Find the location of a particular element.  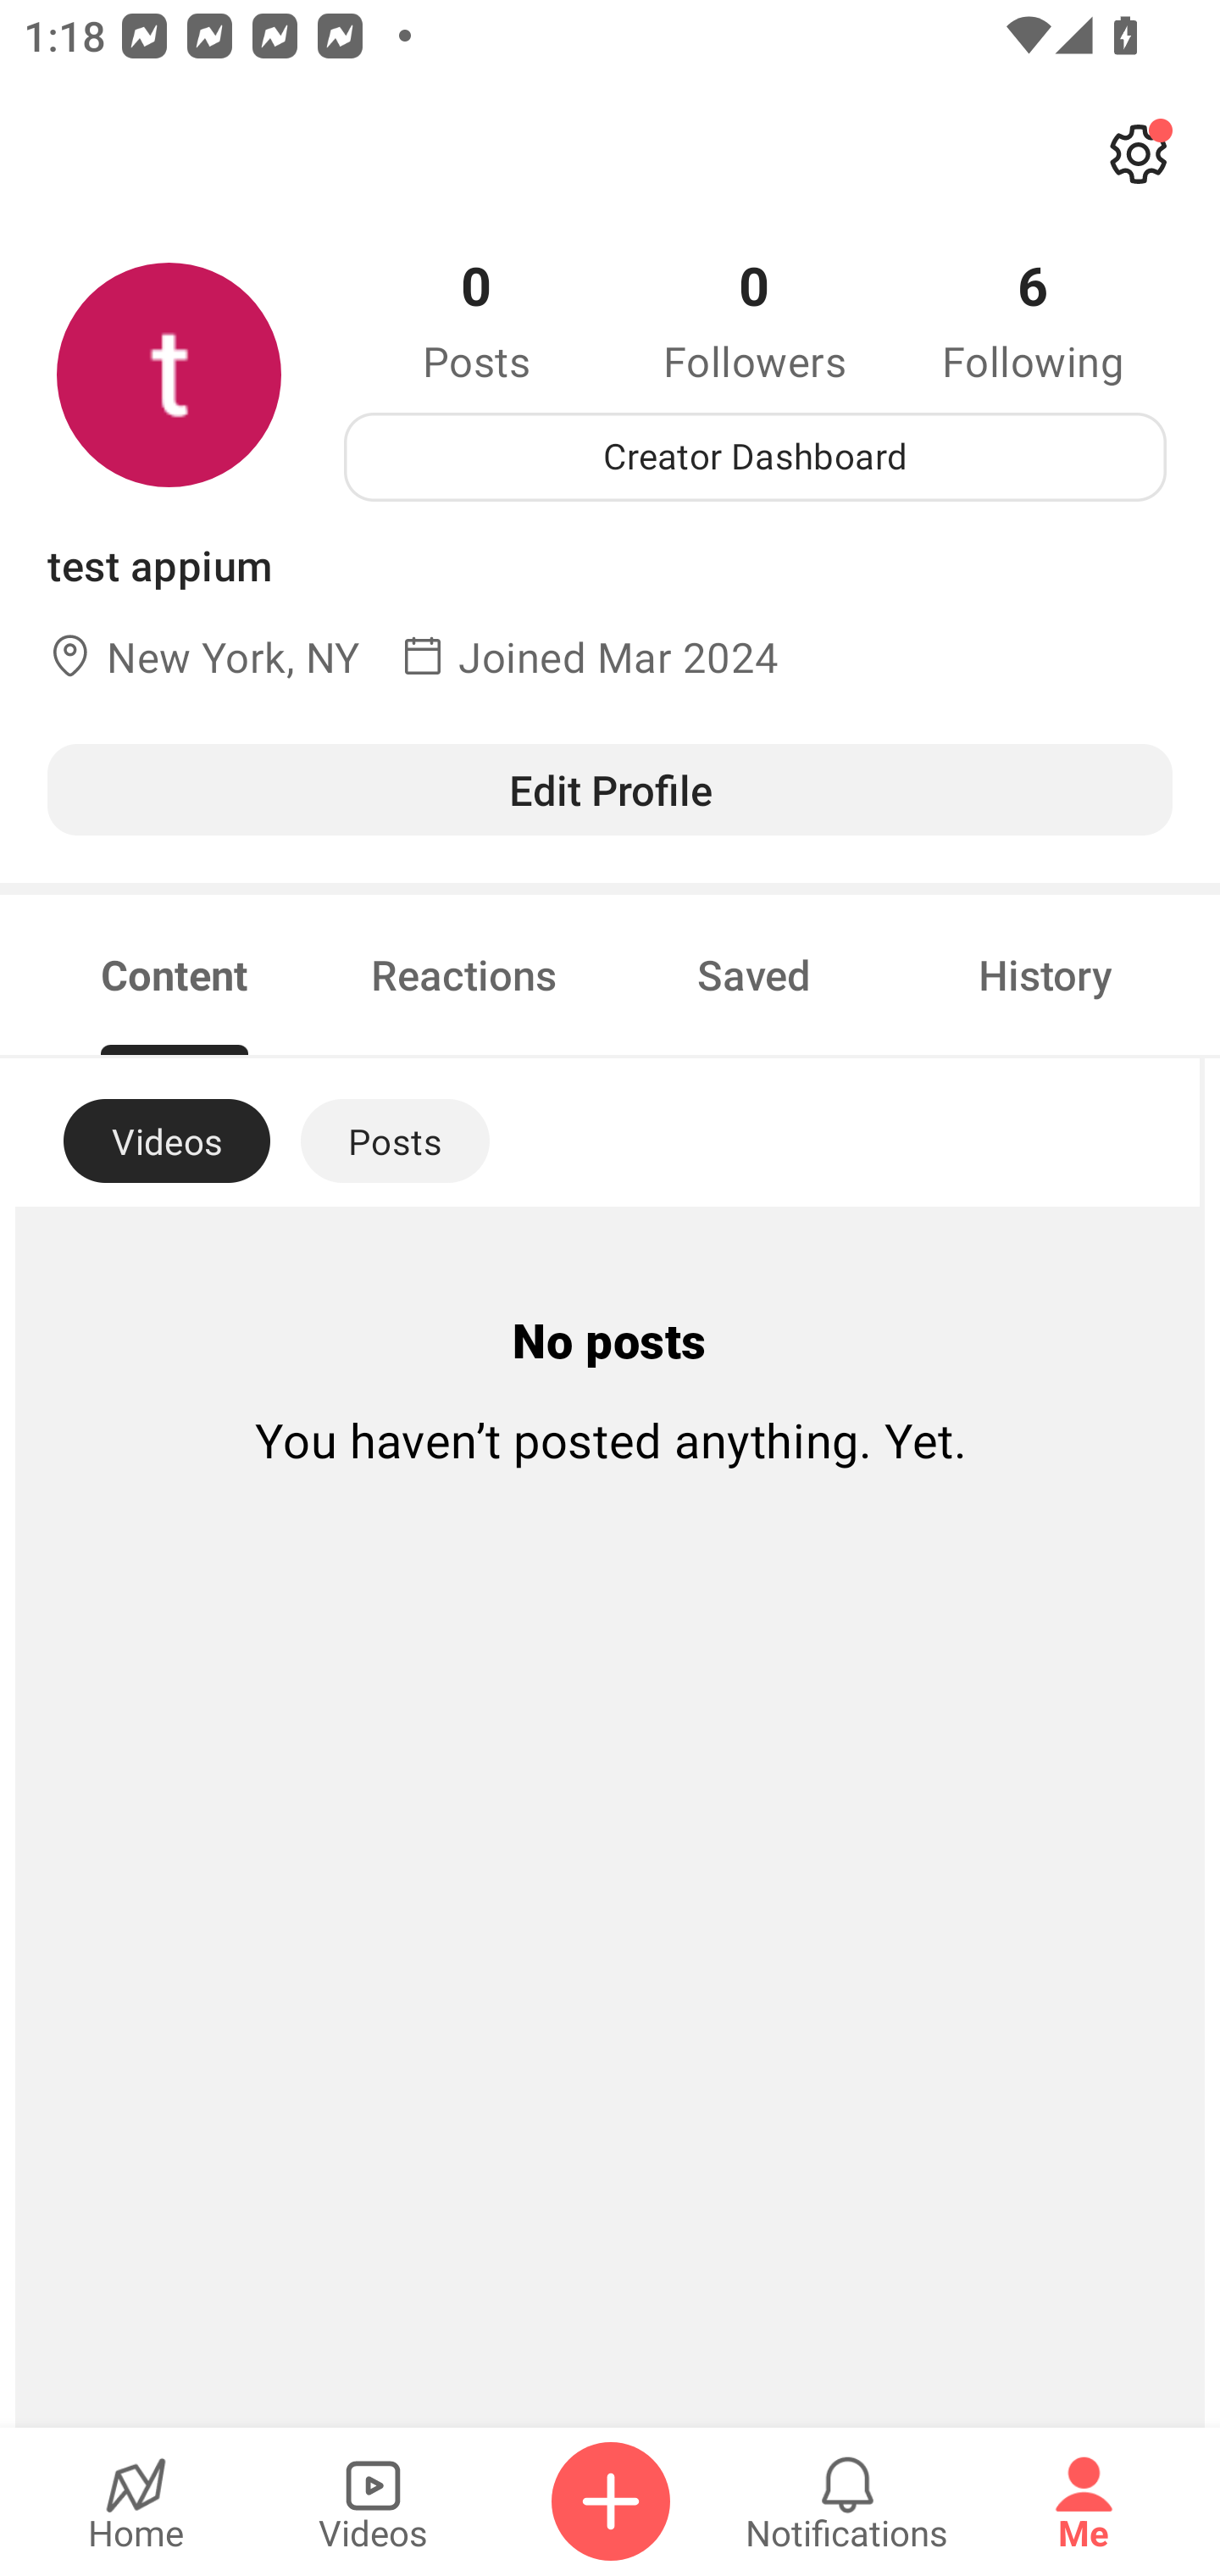

Posts is located at coordinates (395, 1141).